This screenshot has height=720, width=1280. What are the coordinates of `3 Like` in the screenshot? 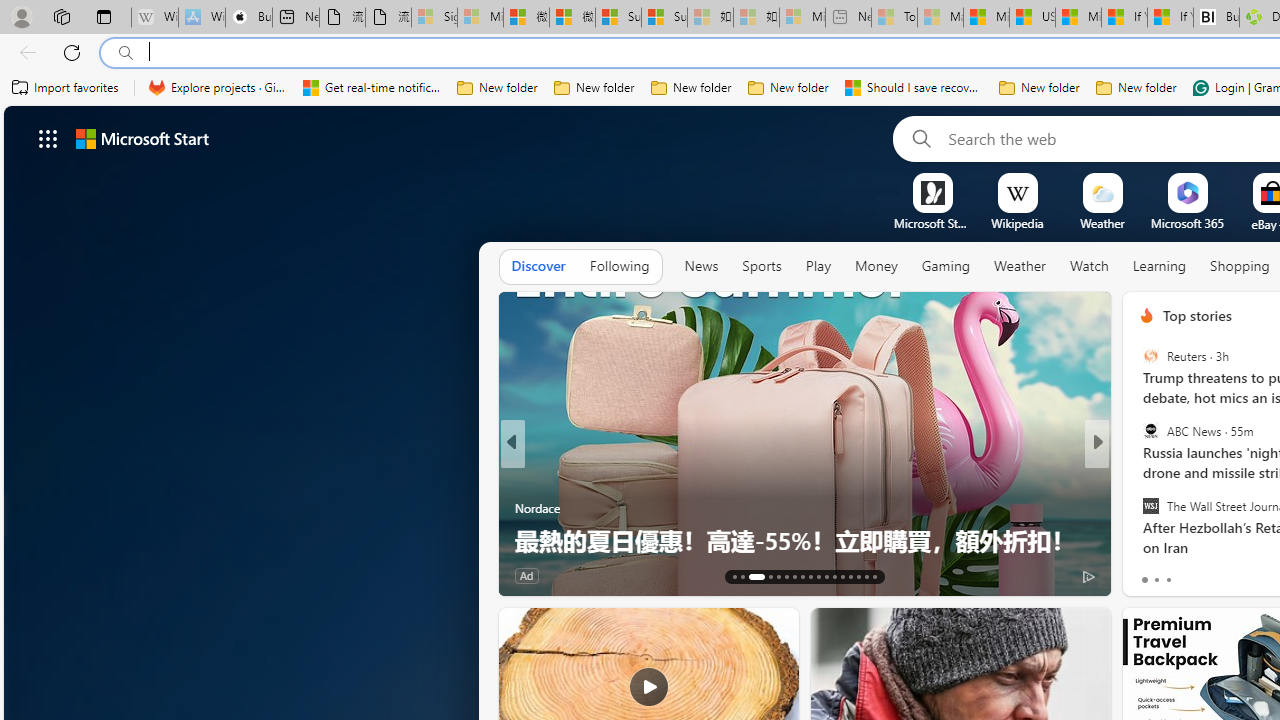 It's located at (1145, 574).